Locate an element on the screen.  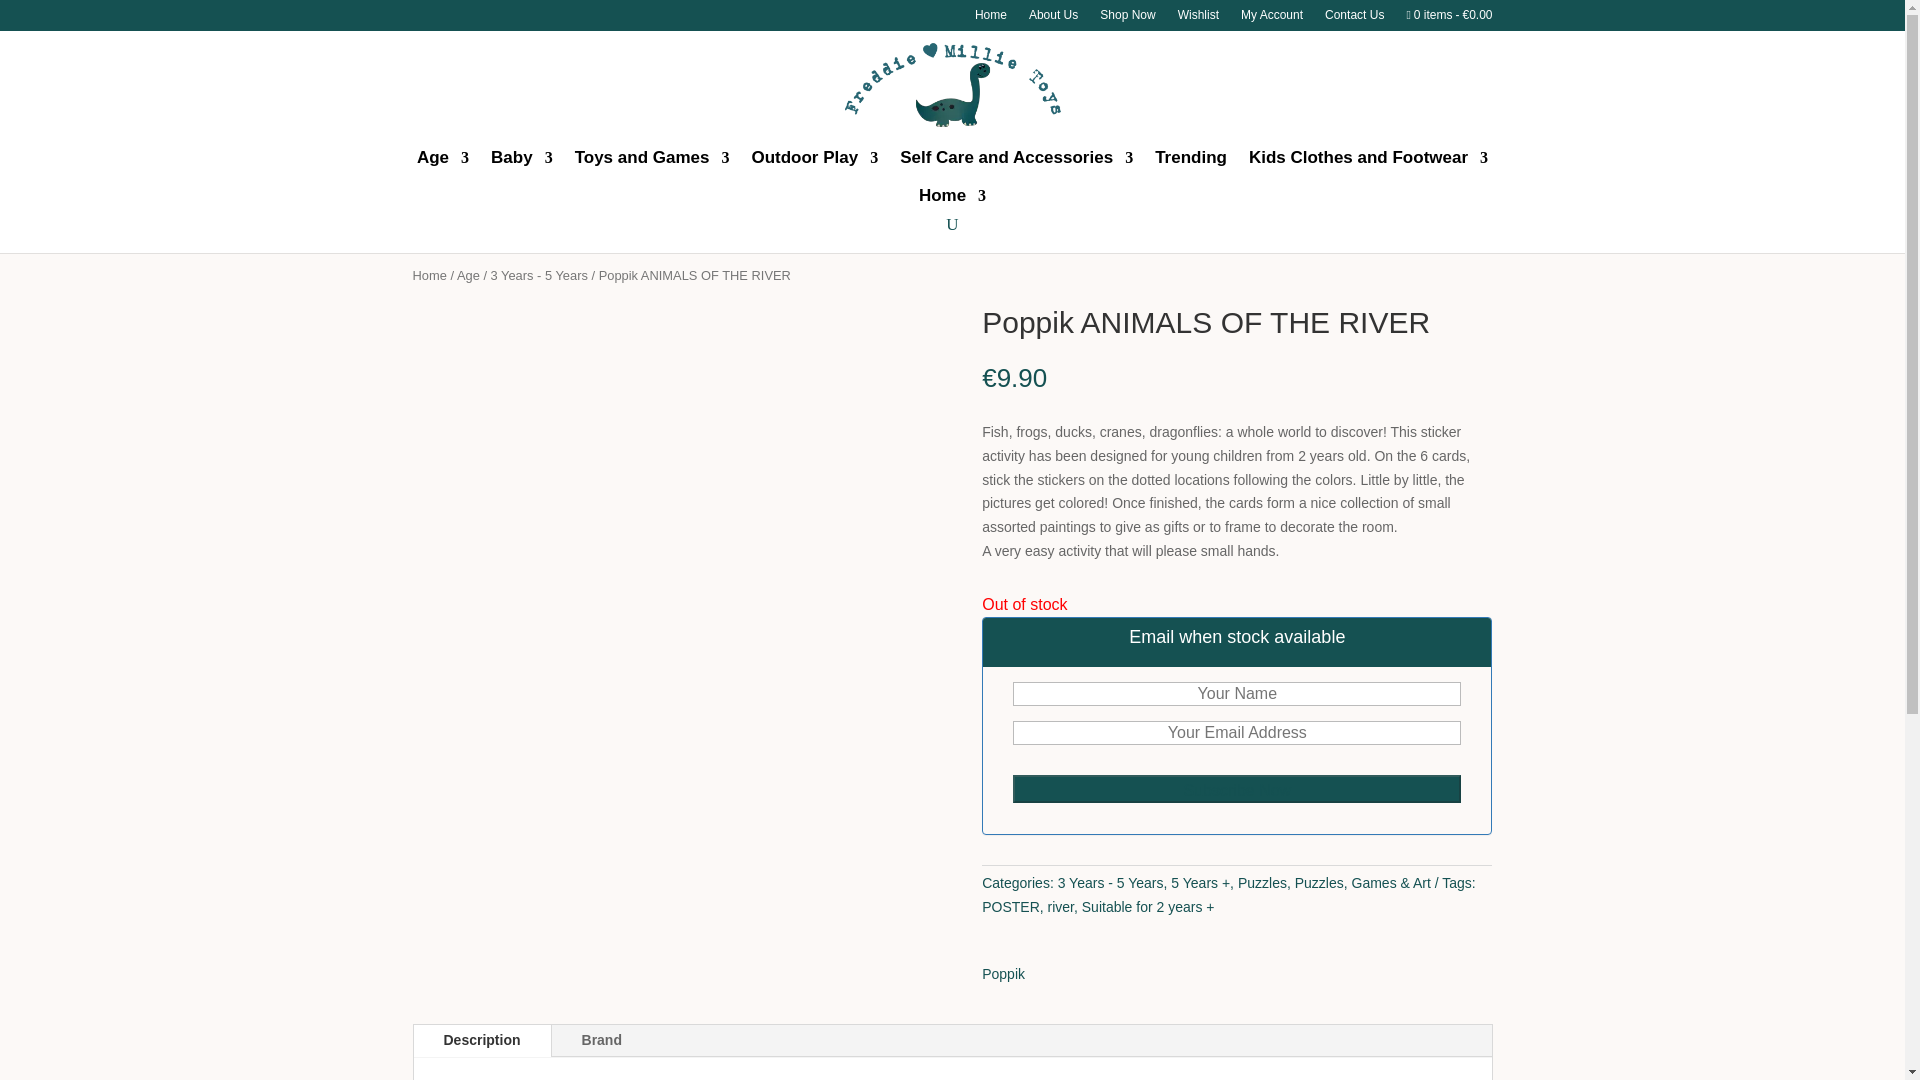
Home is located at coordinates (990, 19).